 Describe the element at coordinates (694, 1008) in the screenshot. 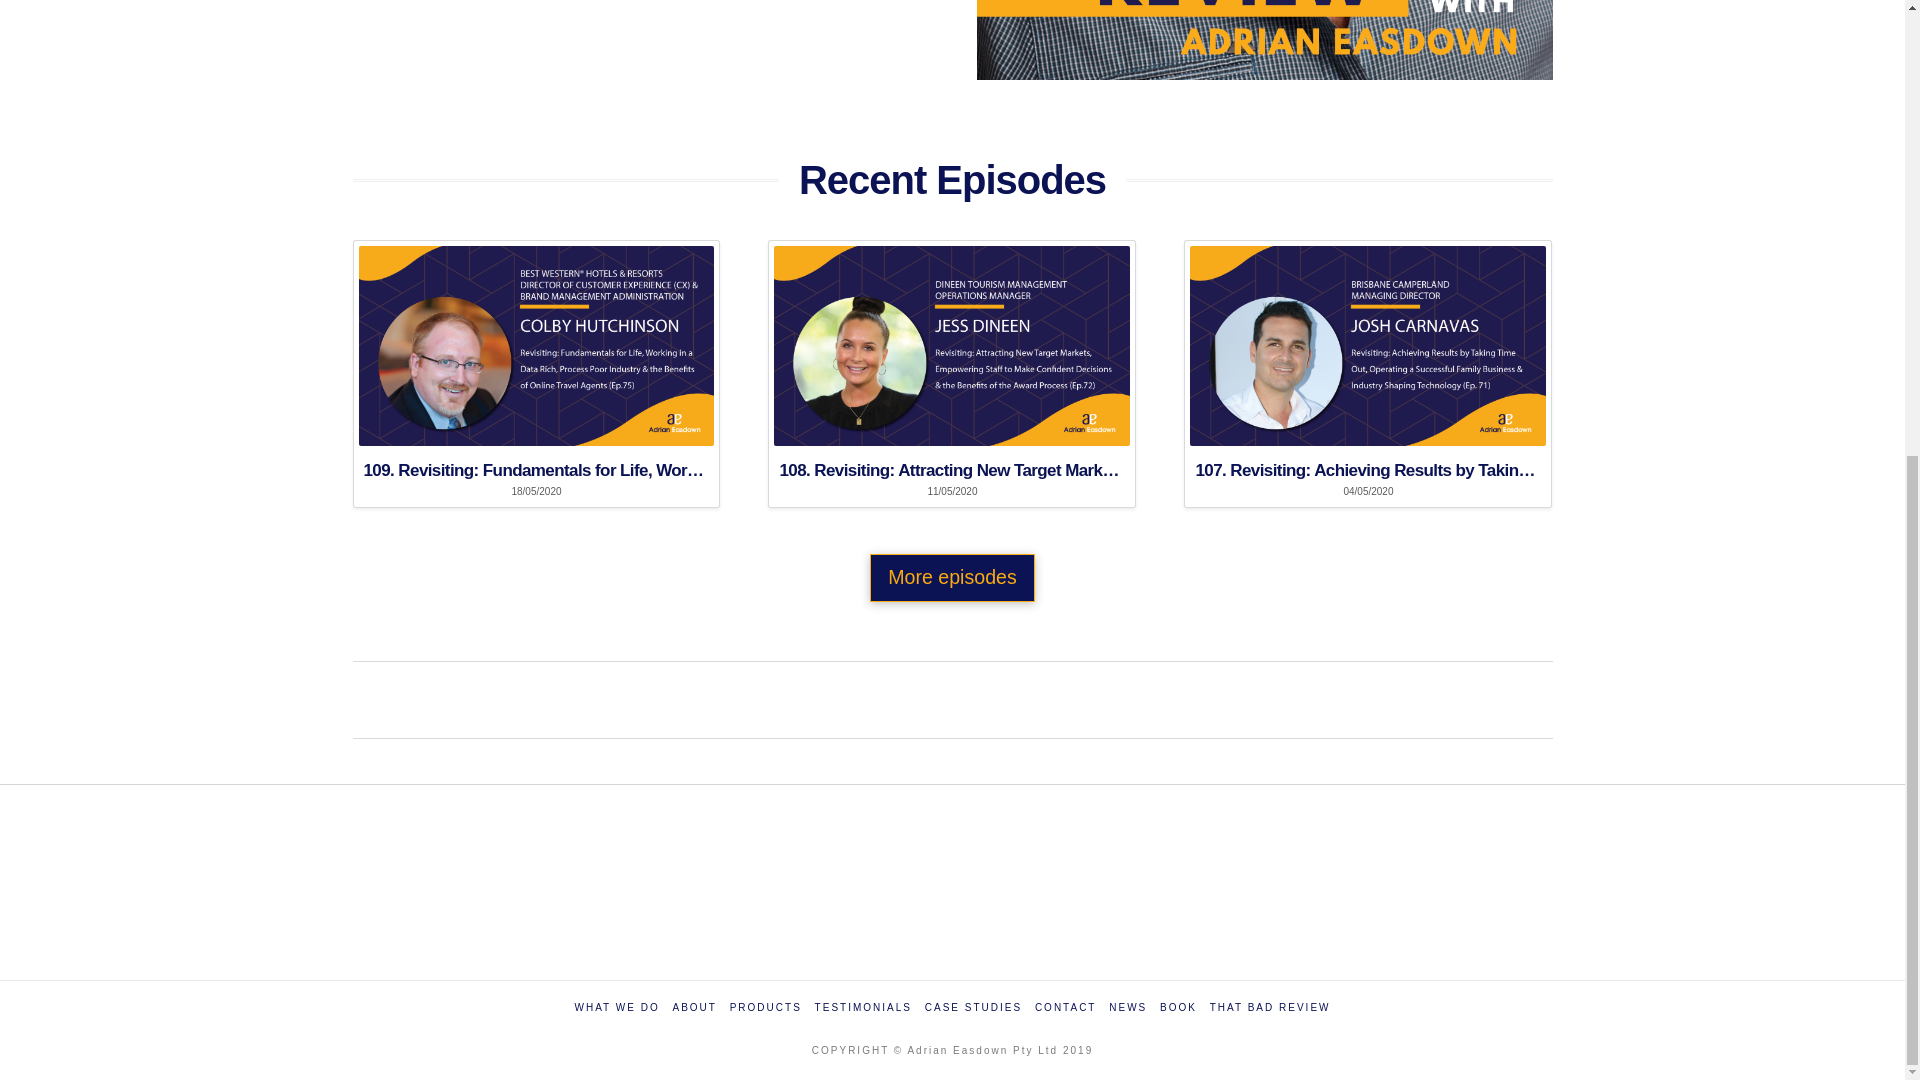

I see `ABOUT` at that location.